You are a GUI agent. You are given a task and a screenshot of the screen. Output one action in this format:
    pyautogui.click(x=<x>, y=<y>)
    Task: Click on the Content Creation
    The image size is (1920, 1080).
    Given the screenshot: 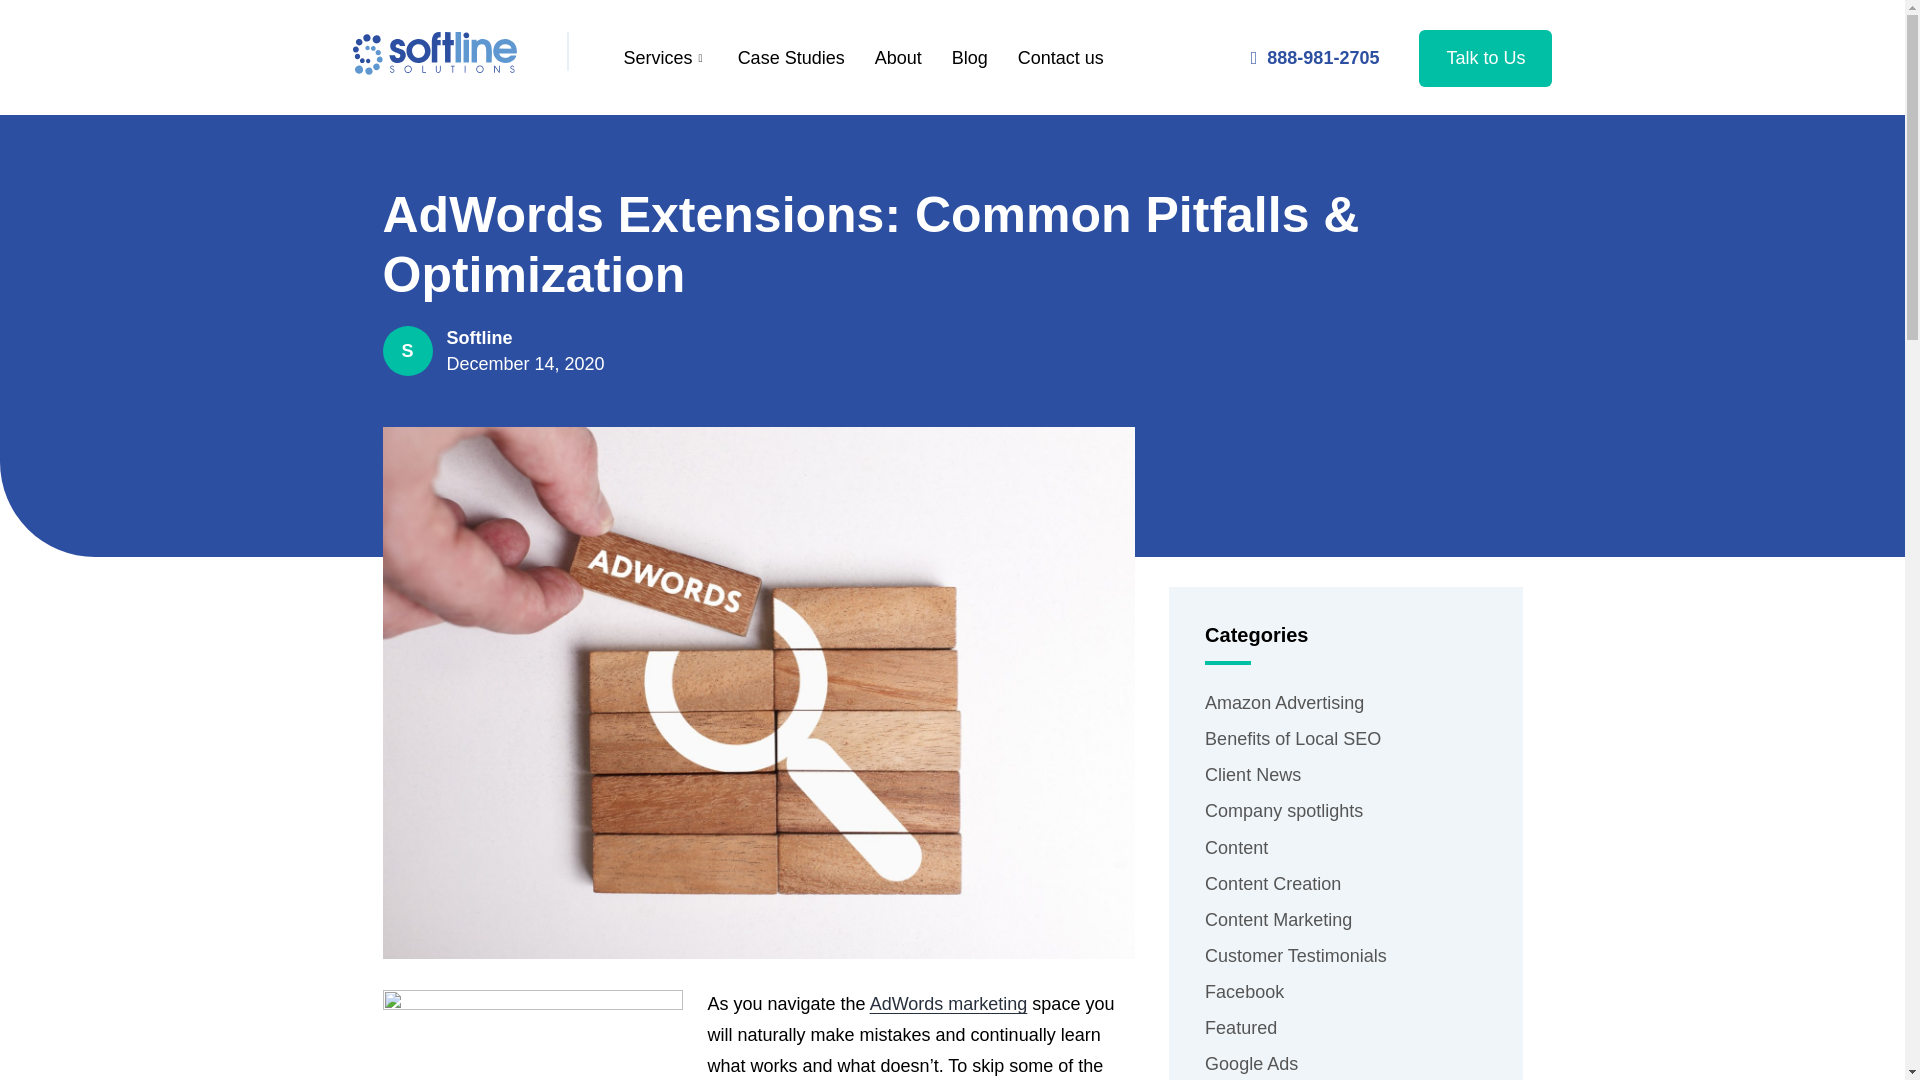 What is the action you would take?
    pyautogui.click(x=1346, y=888)
    